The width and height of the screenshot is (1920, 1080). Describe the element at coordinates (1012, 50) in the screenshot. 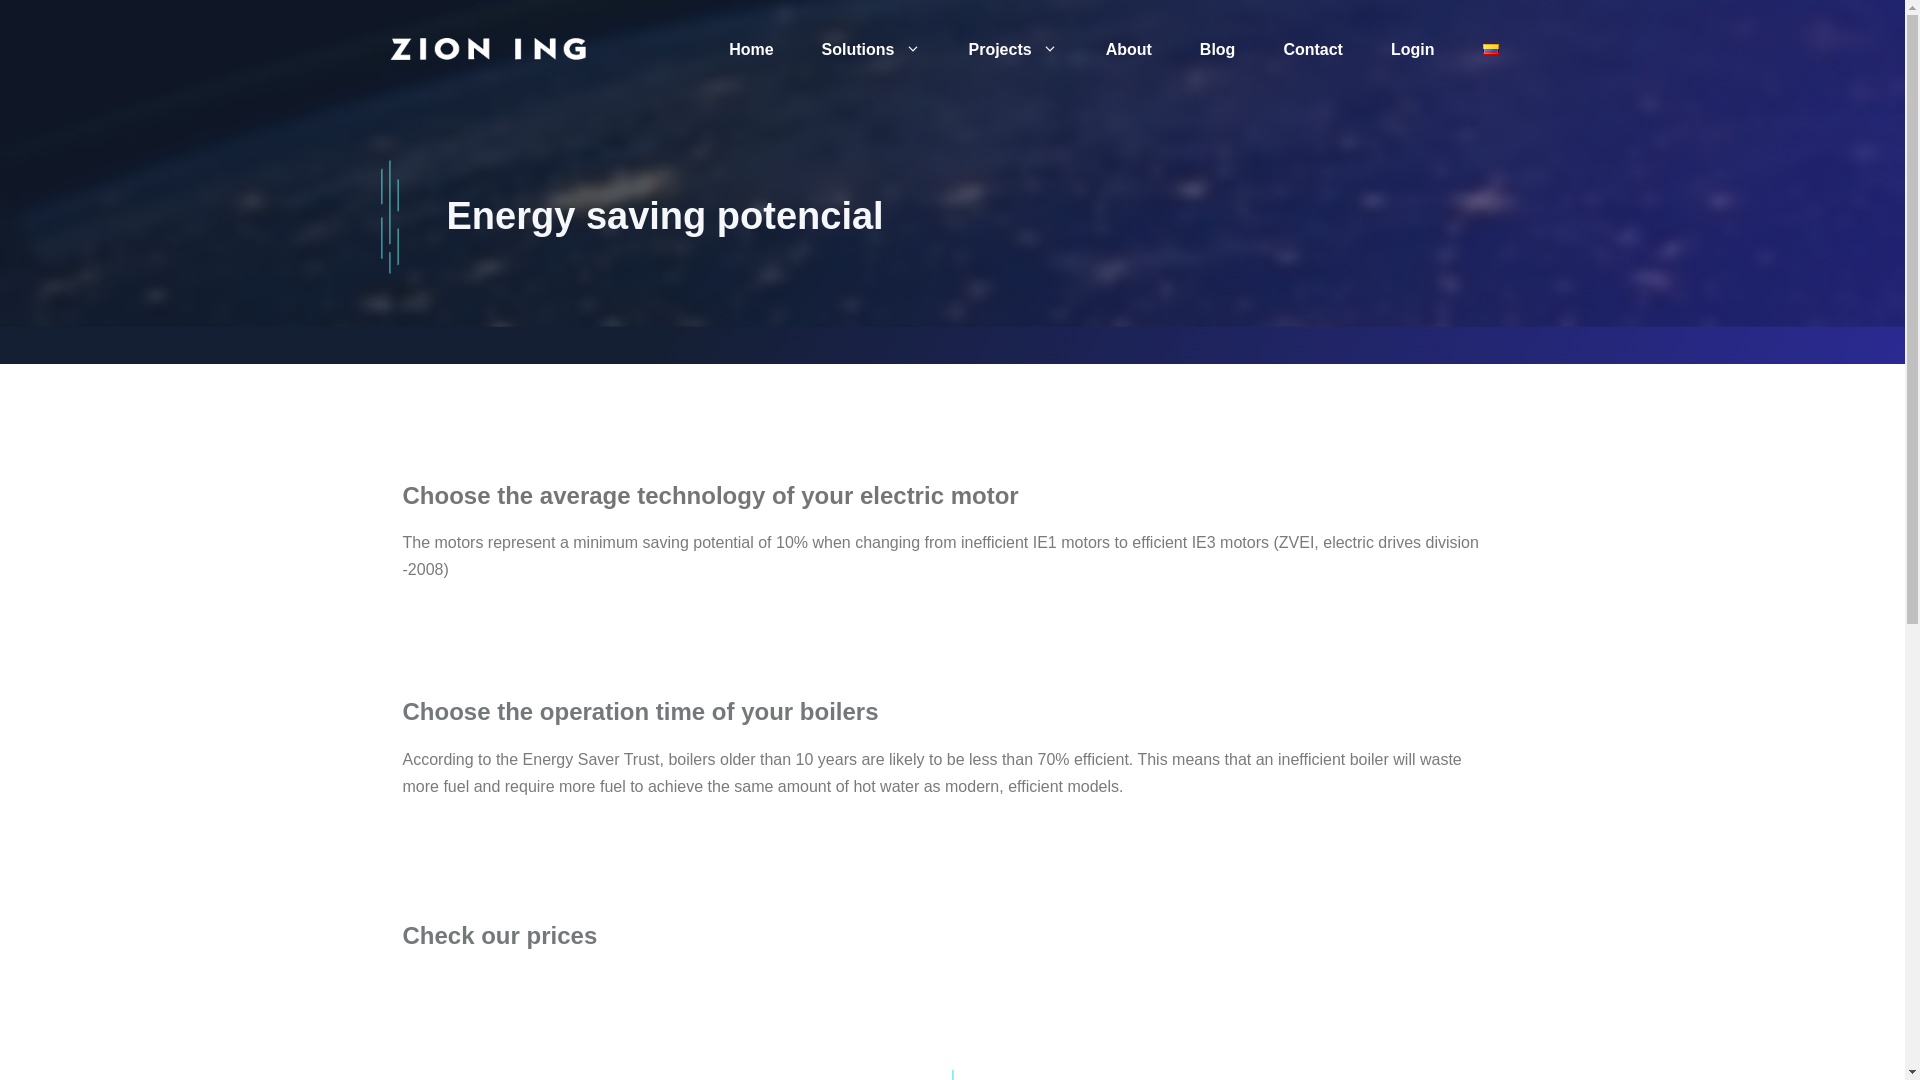

I see `Projects` at that location.